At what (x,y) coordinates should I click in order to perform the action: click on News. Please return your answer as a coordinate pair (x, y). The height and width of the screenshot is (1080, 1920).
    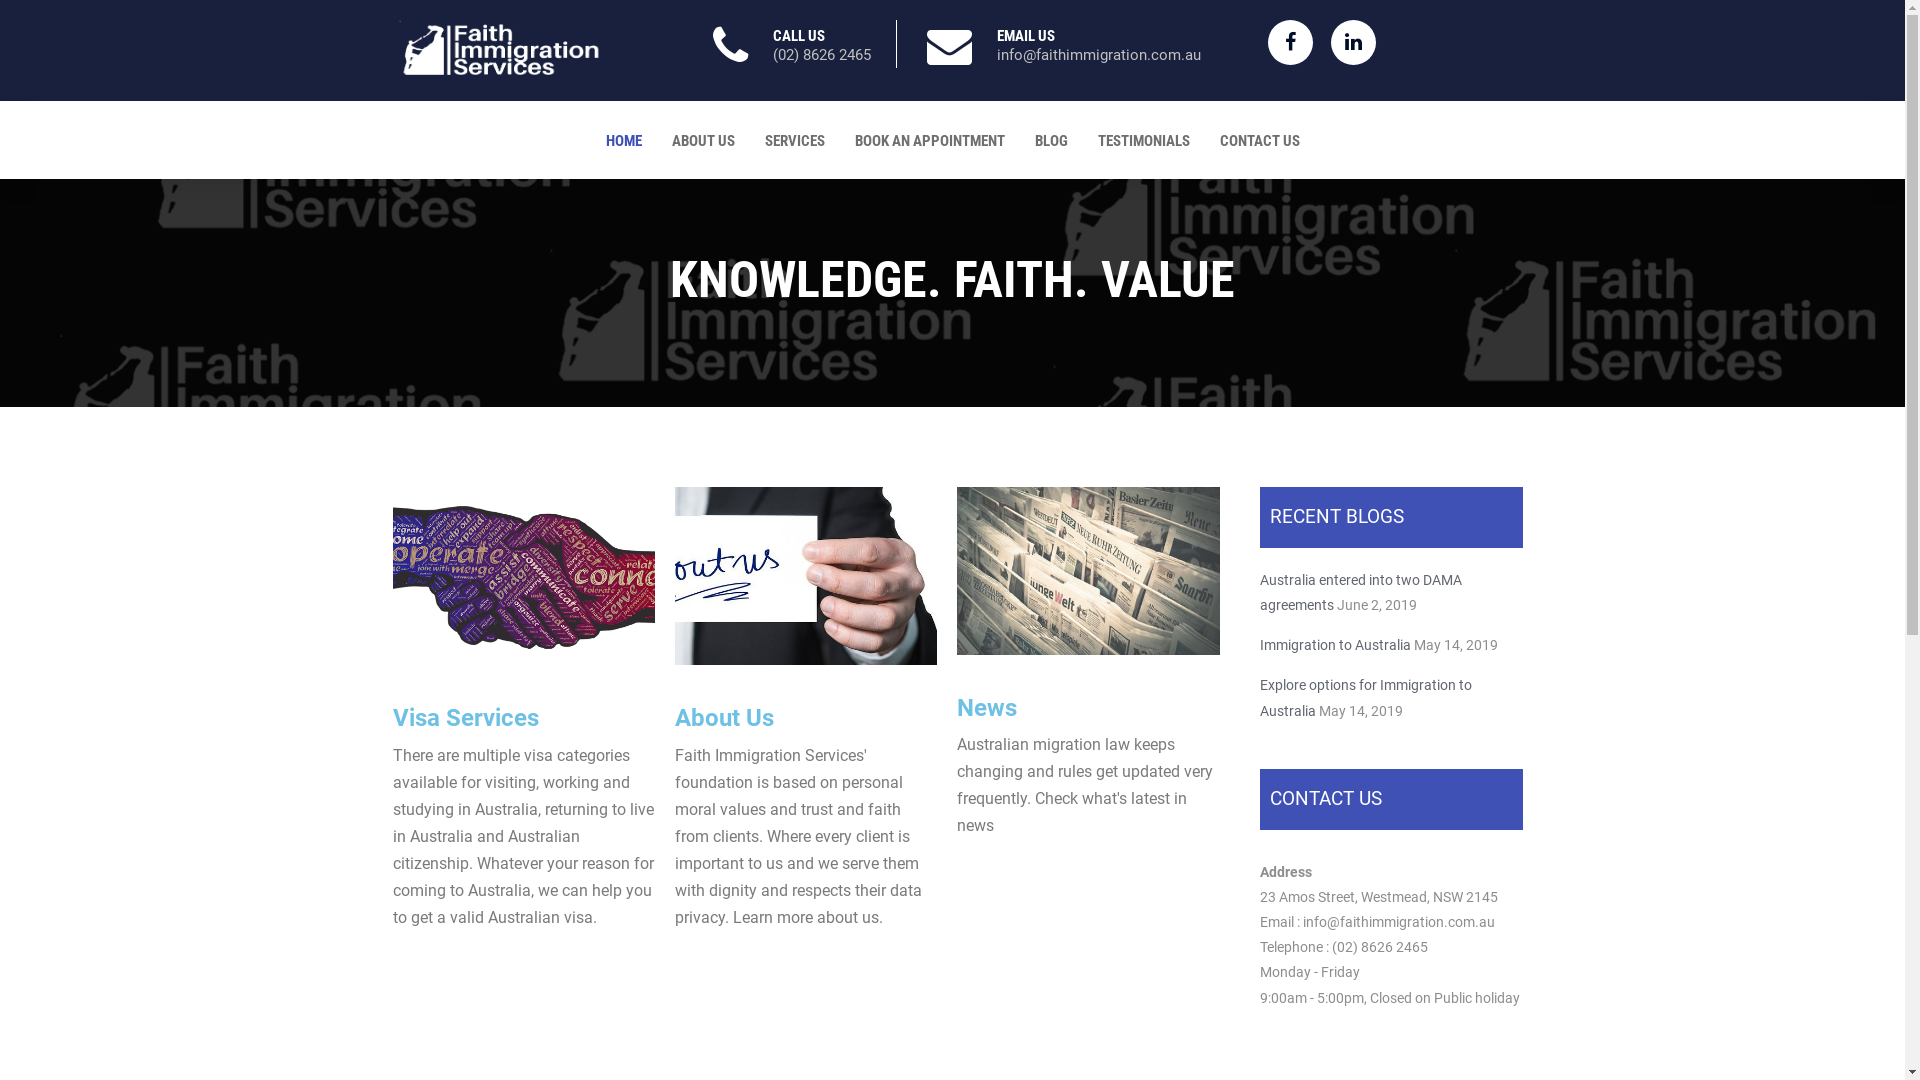
    Looking at the image, I should click on (1088, 571).